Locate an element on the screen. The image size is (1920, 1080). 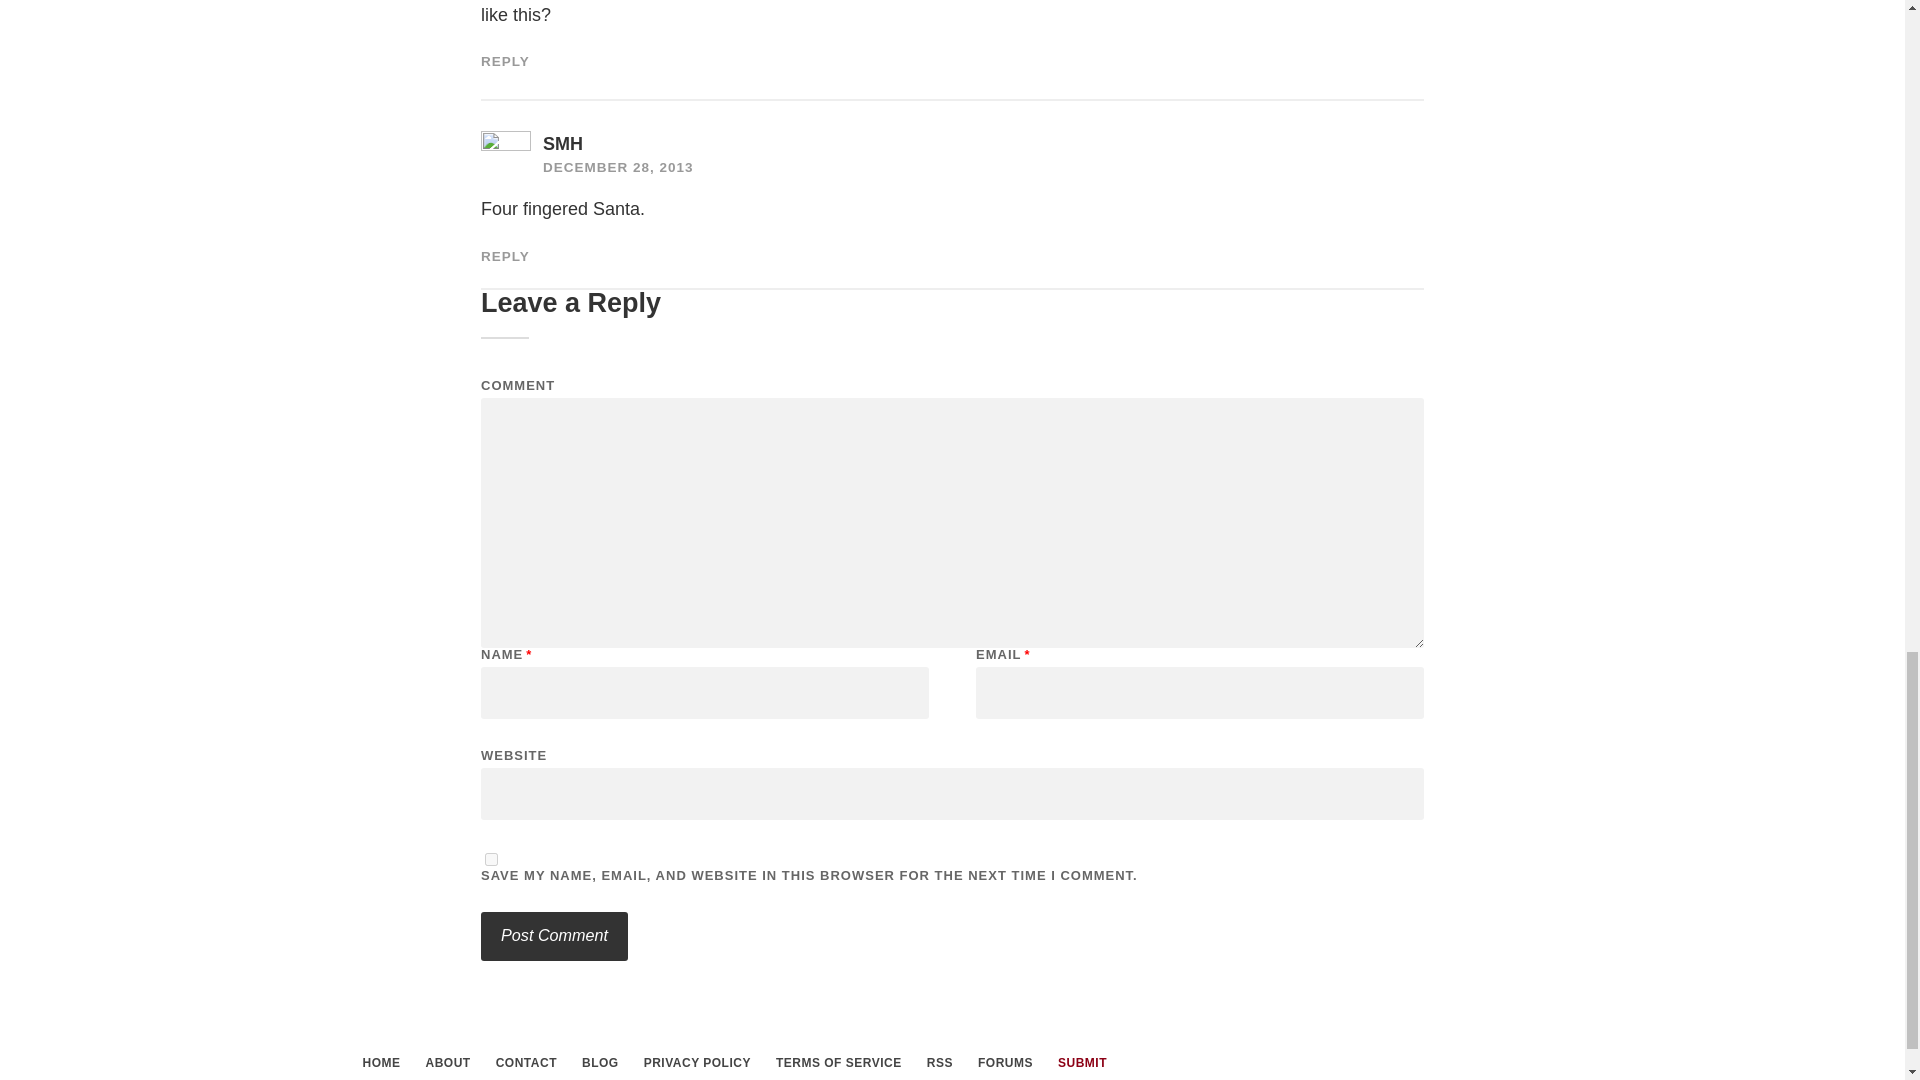
DECEMBER 28, 2013 is located at coordinates (618, 166).